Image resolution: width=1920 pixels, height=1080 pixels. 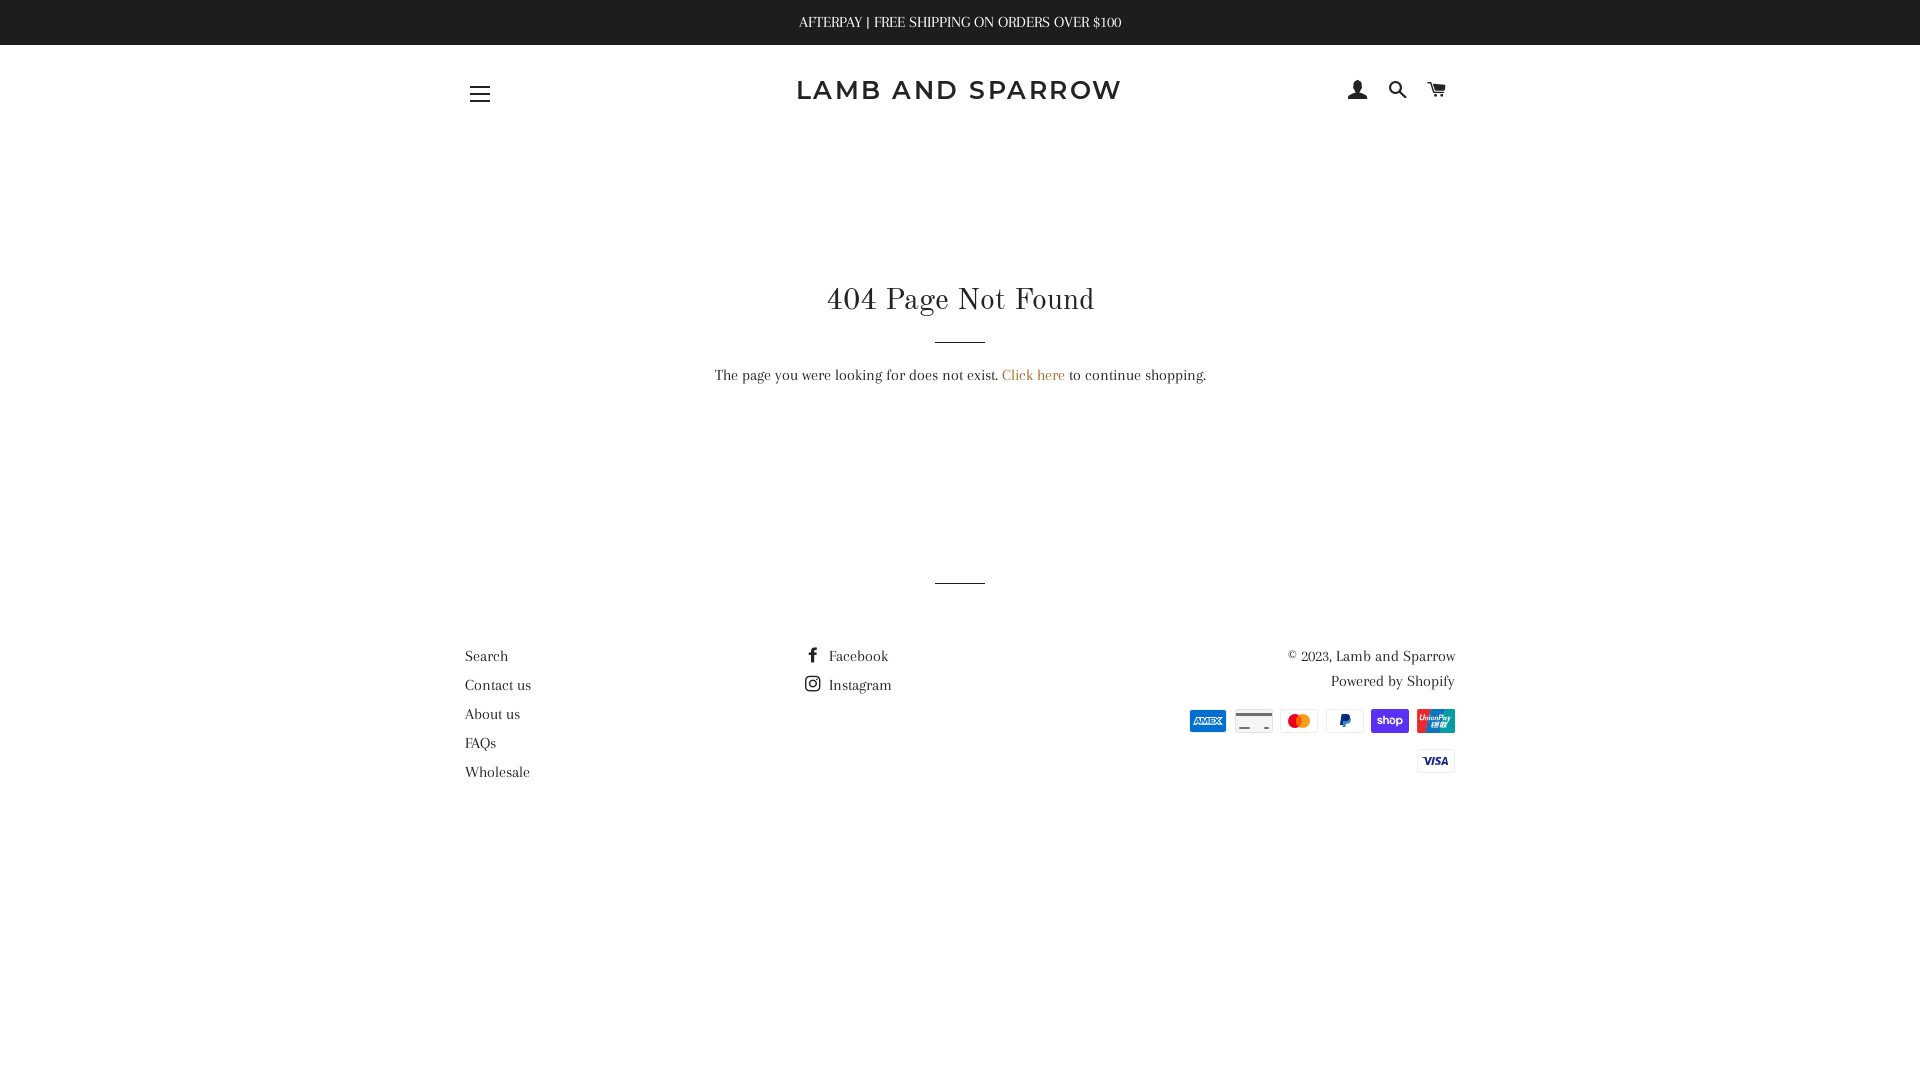 What do you see at coordinates (848, 685) in the screenshot?
I see `Instagram` at bounding box center [848, 685].